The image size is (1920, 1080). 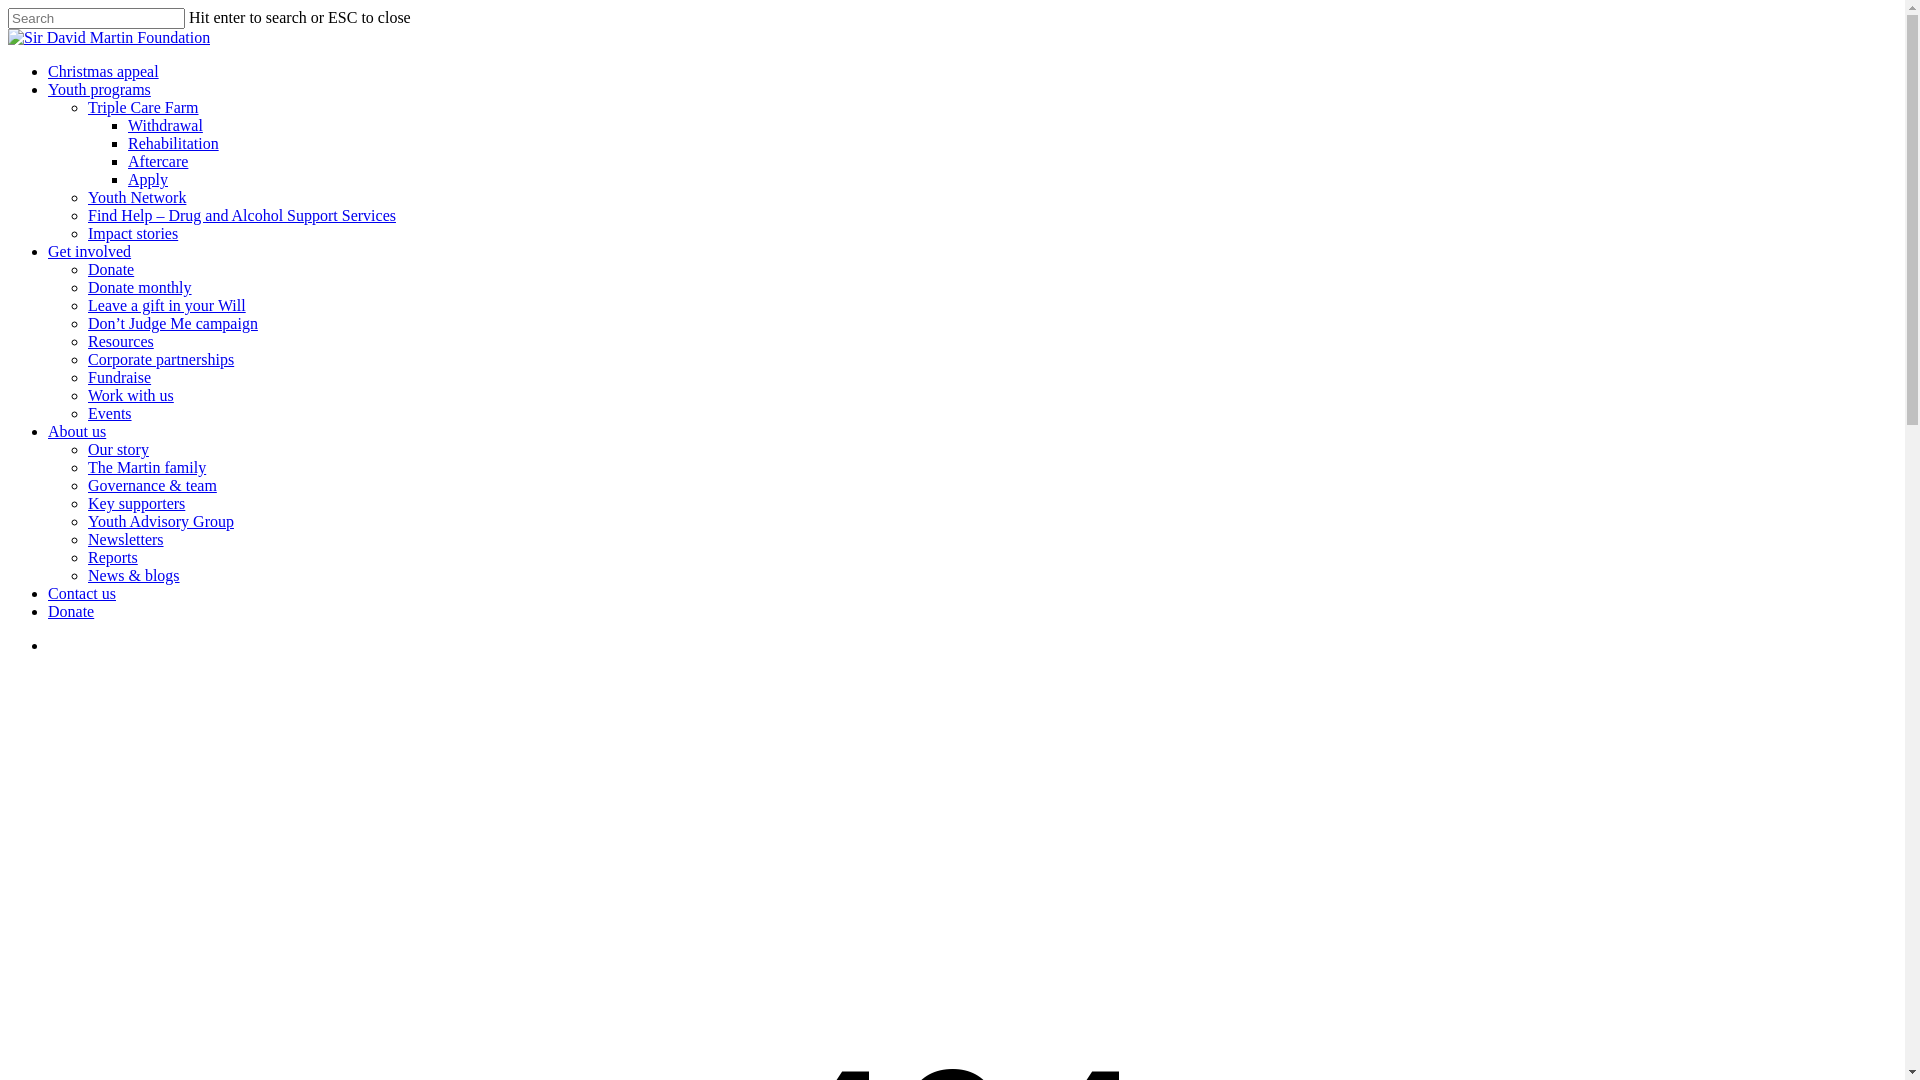 I want to click on News & blogs, so click(x=134, y=576).